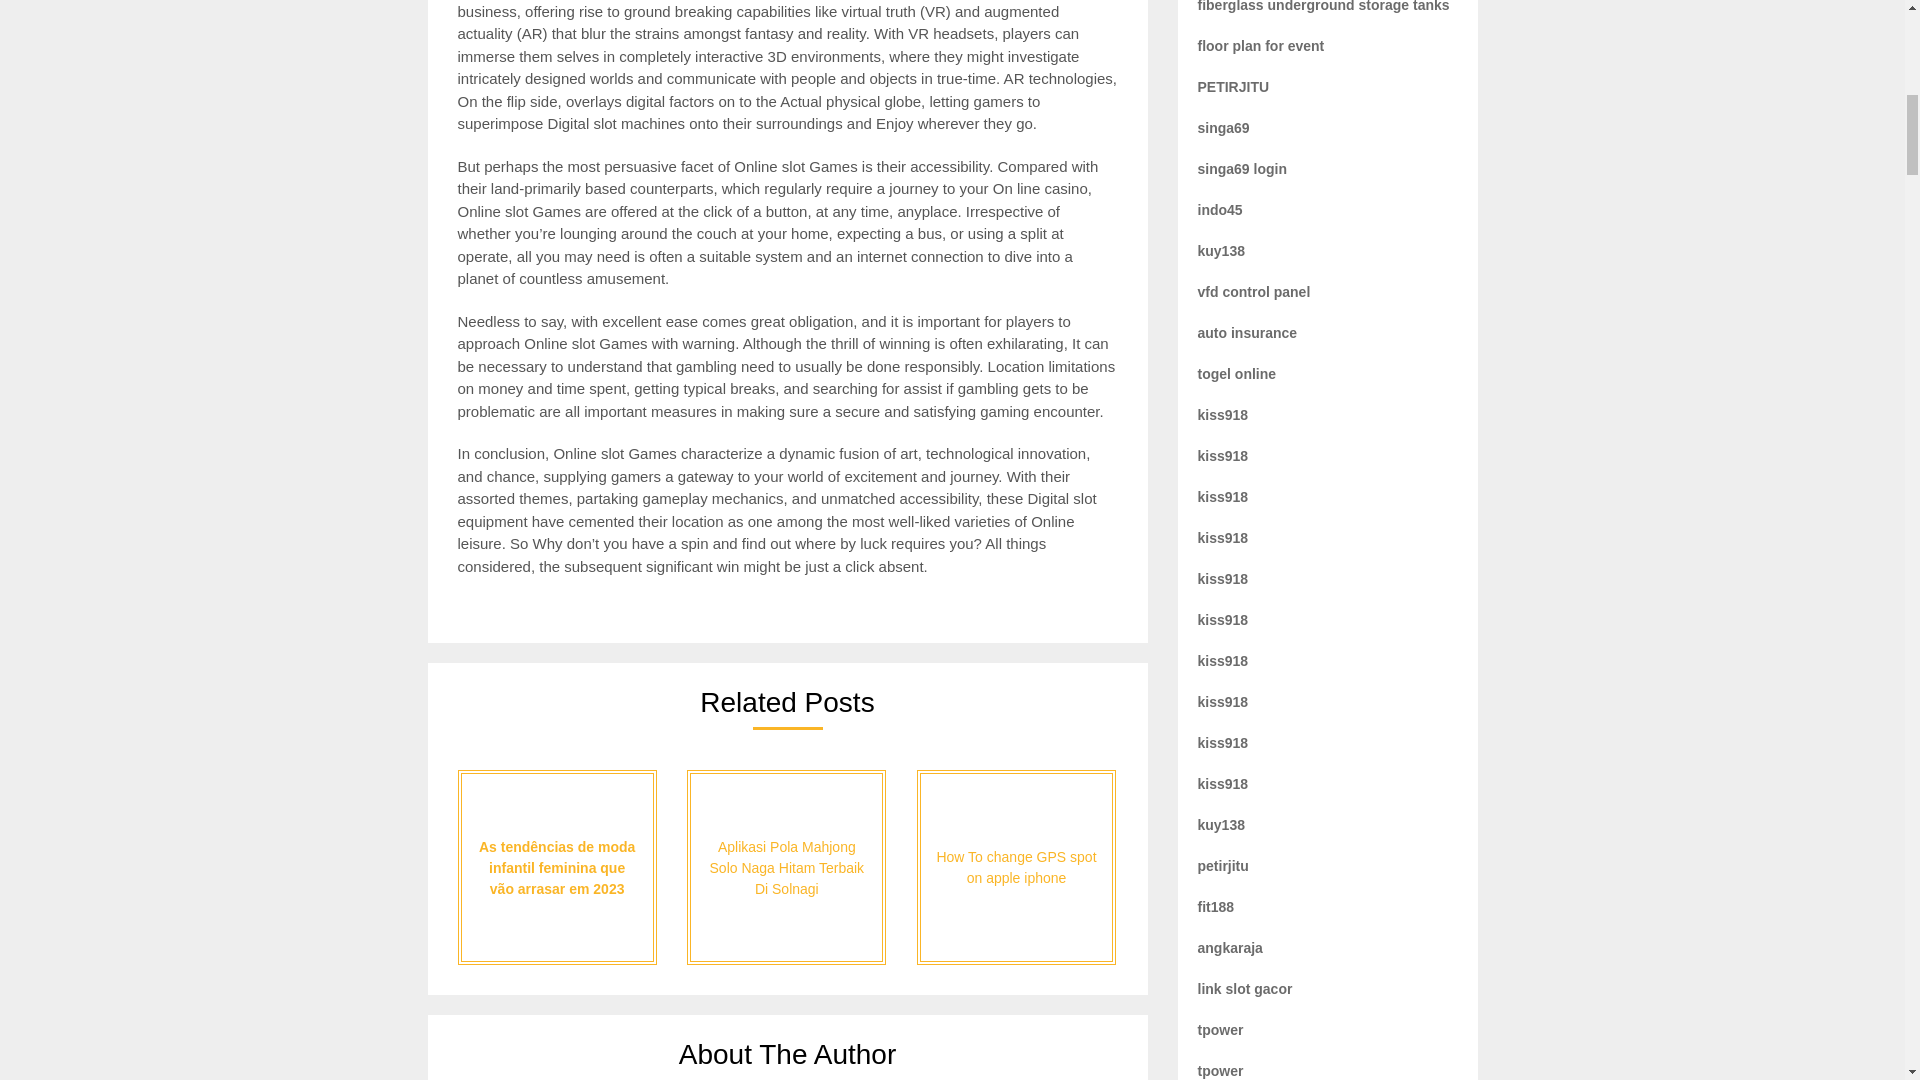 This screenshot has height=1080, width=1920. I want to click on togel online, so click(1237, 374).